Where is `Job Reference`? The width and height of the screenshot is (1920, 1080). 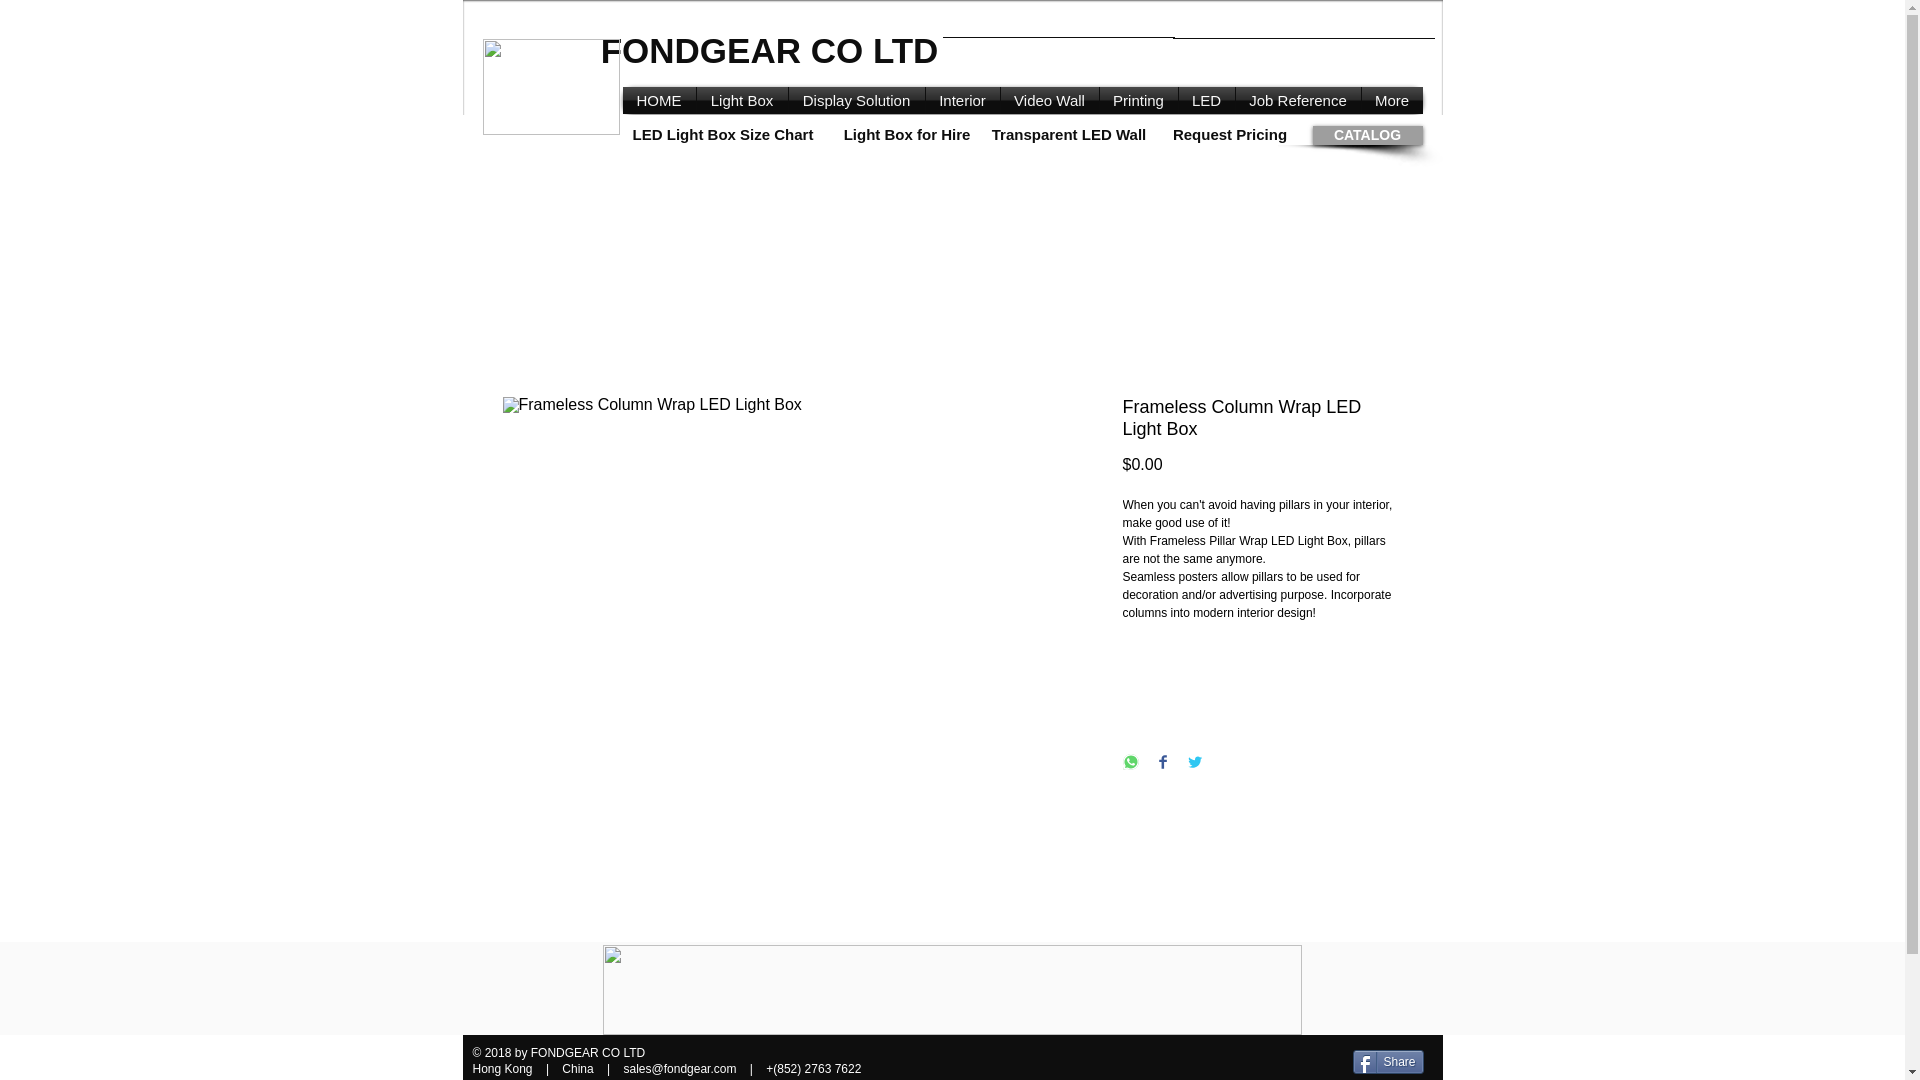
Job Reference is located at coordinates (1298, 100).